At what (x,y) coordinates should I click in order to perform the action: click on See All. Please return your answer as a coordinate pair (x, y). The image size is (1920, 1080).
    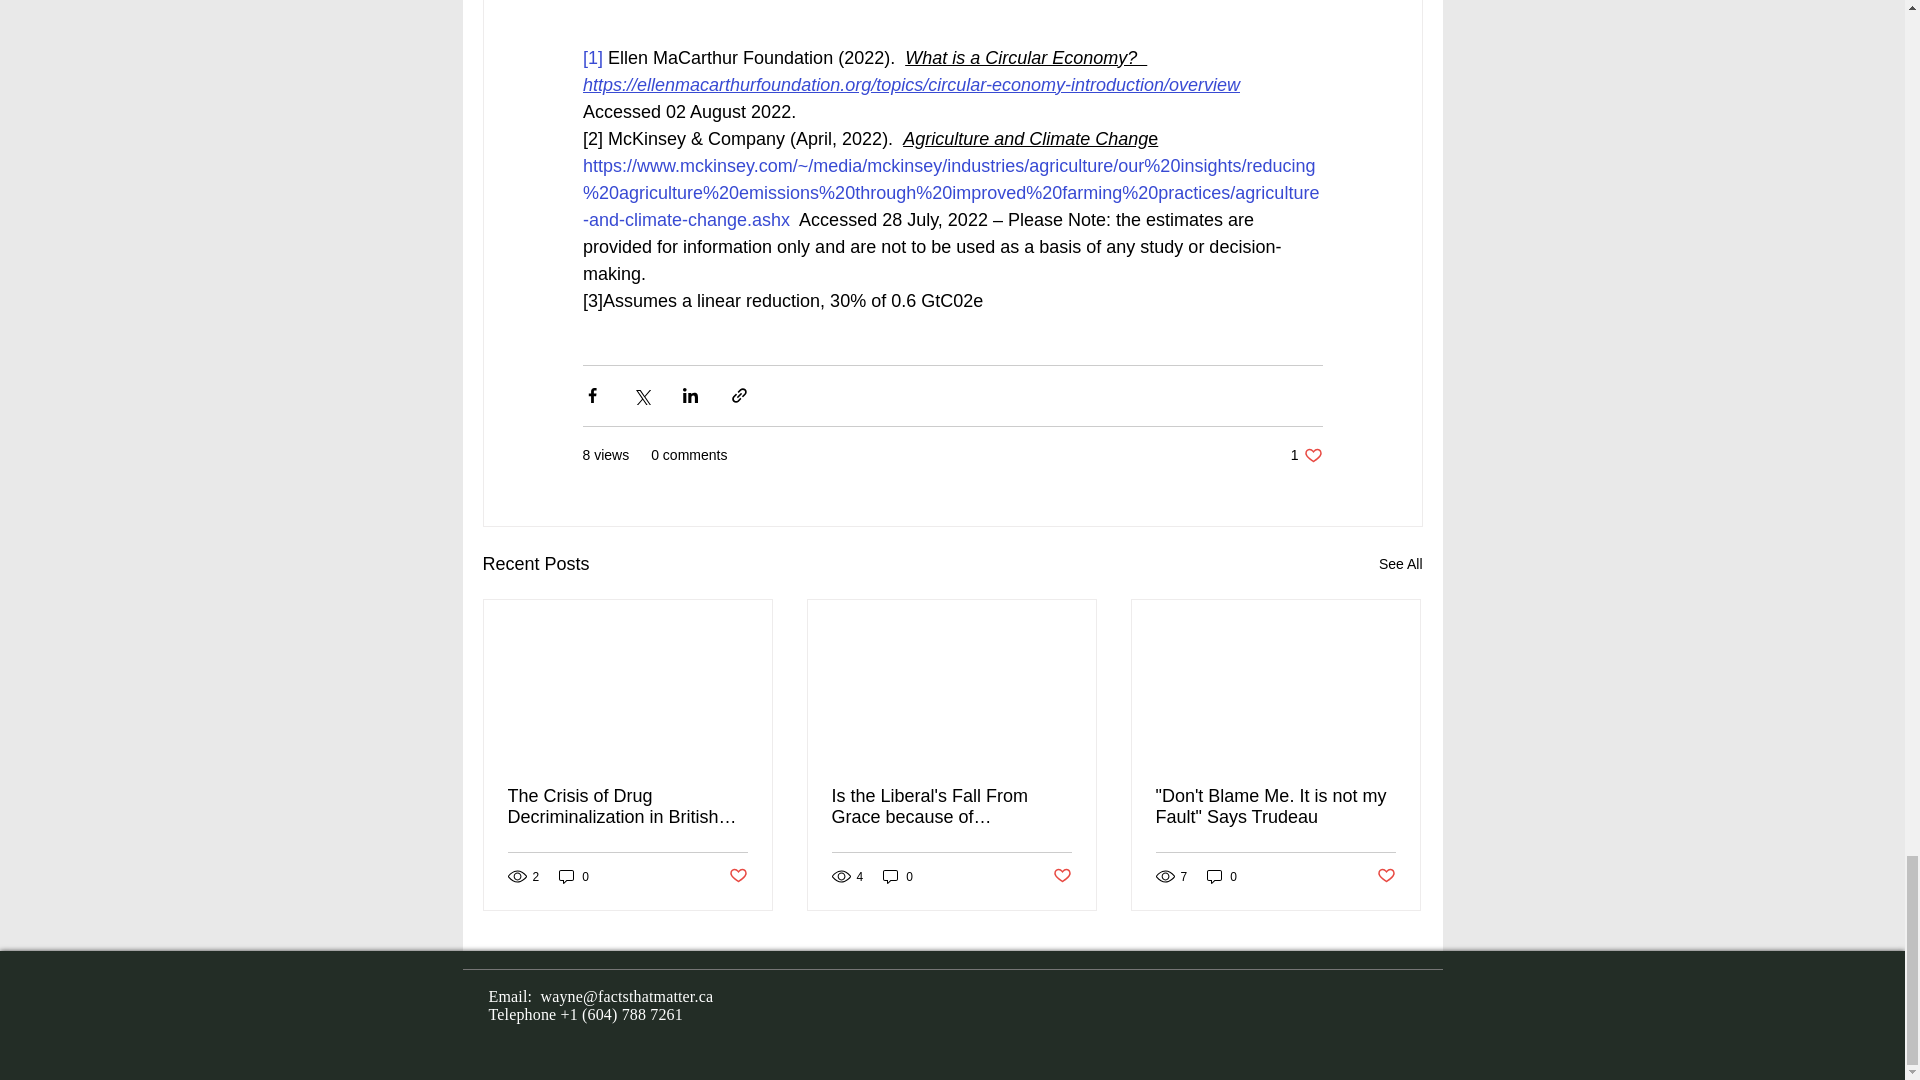
    Looking at the image, I should click on (1306, 456).